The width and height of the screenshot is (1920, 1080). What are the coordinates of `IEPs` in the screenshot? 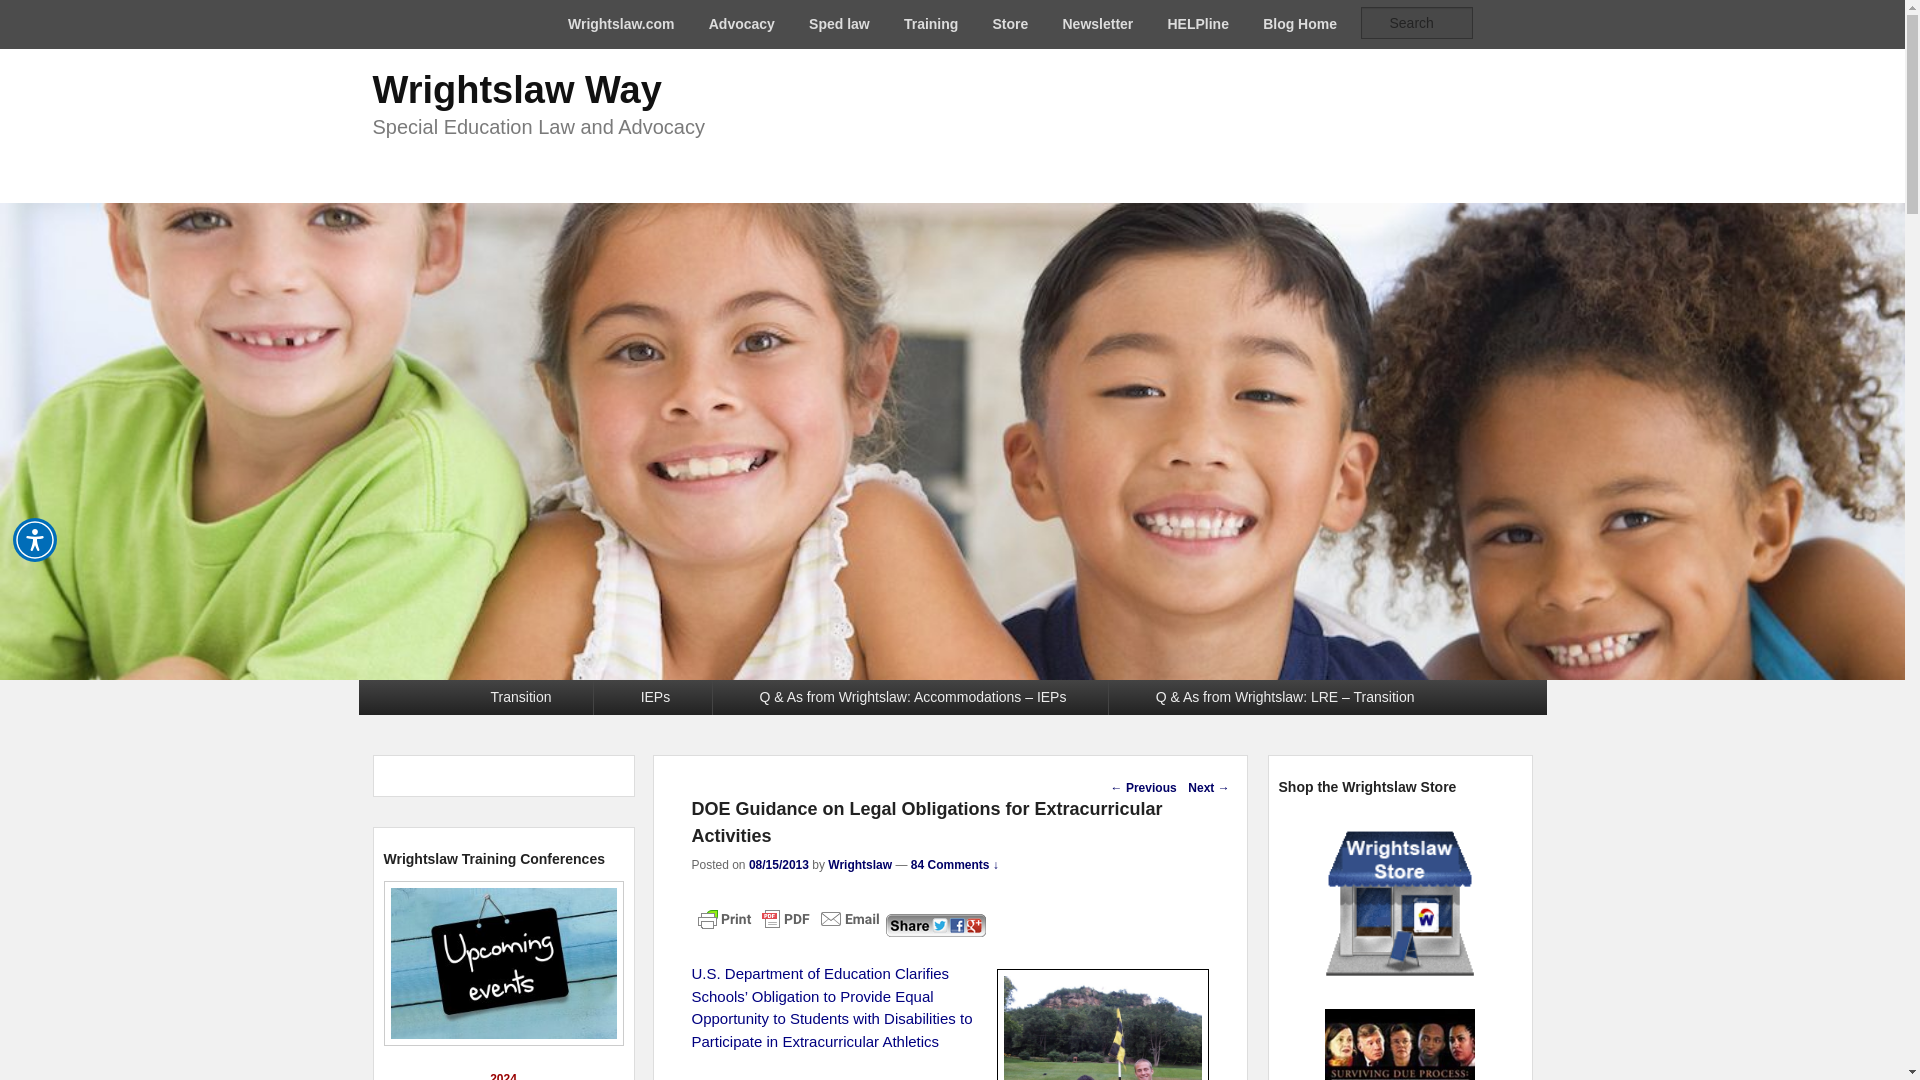 It's located at (656, 697).